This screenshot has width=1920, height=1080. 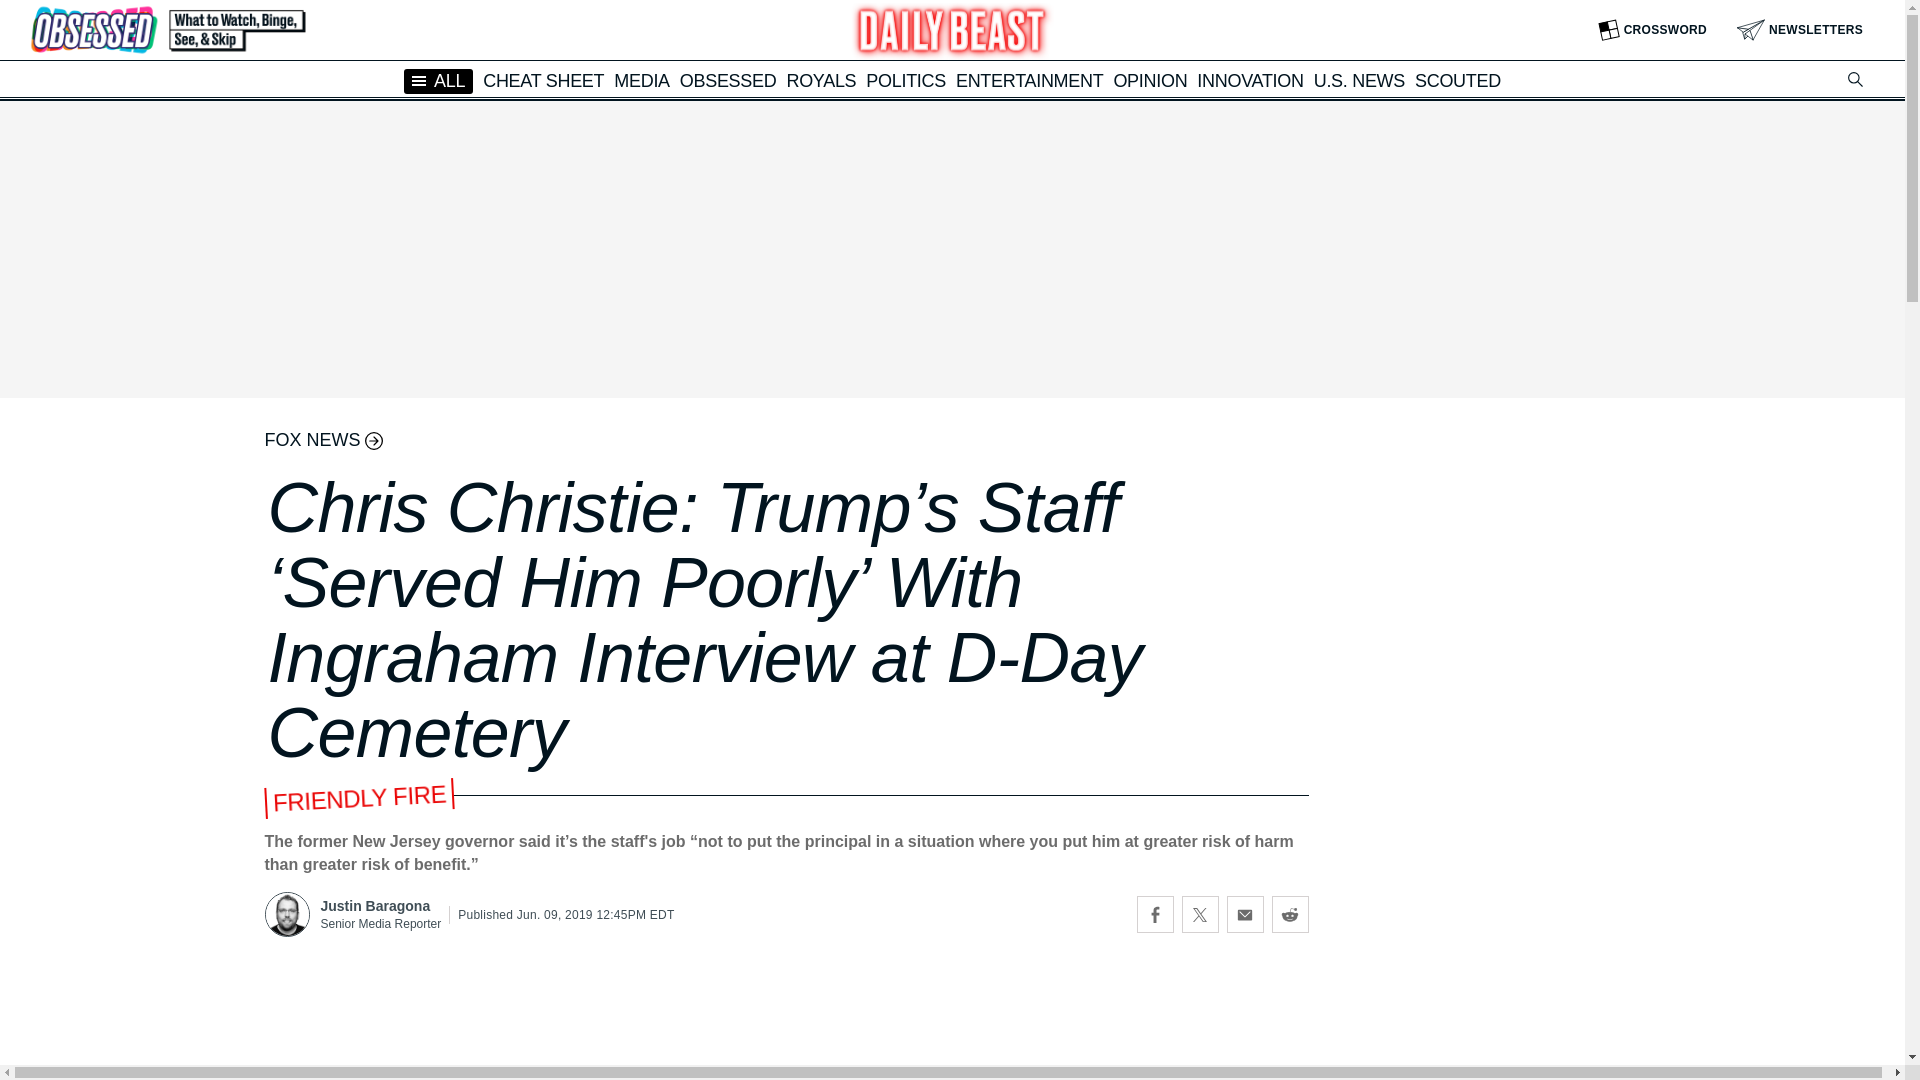 What do you see at coordinates (544, 80) in the screenshot?
I see `CHEAT SHEET` at bounding box center [544, 80].